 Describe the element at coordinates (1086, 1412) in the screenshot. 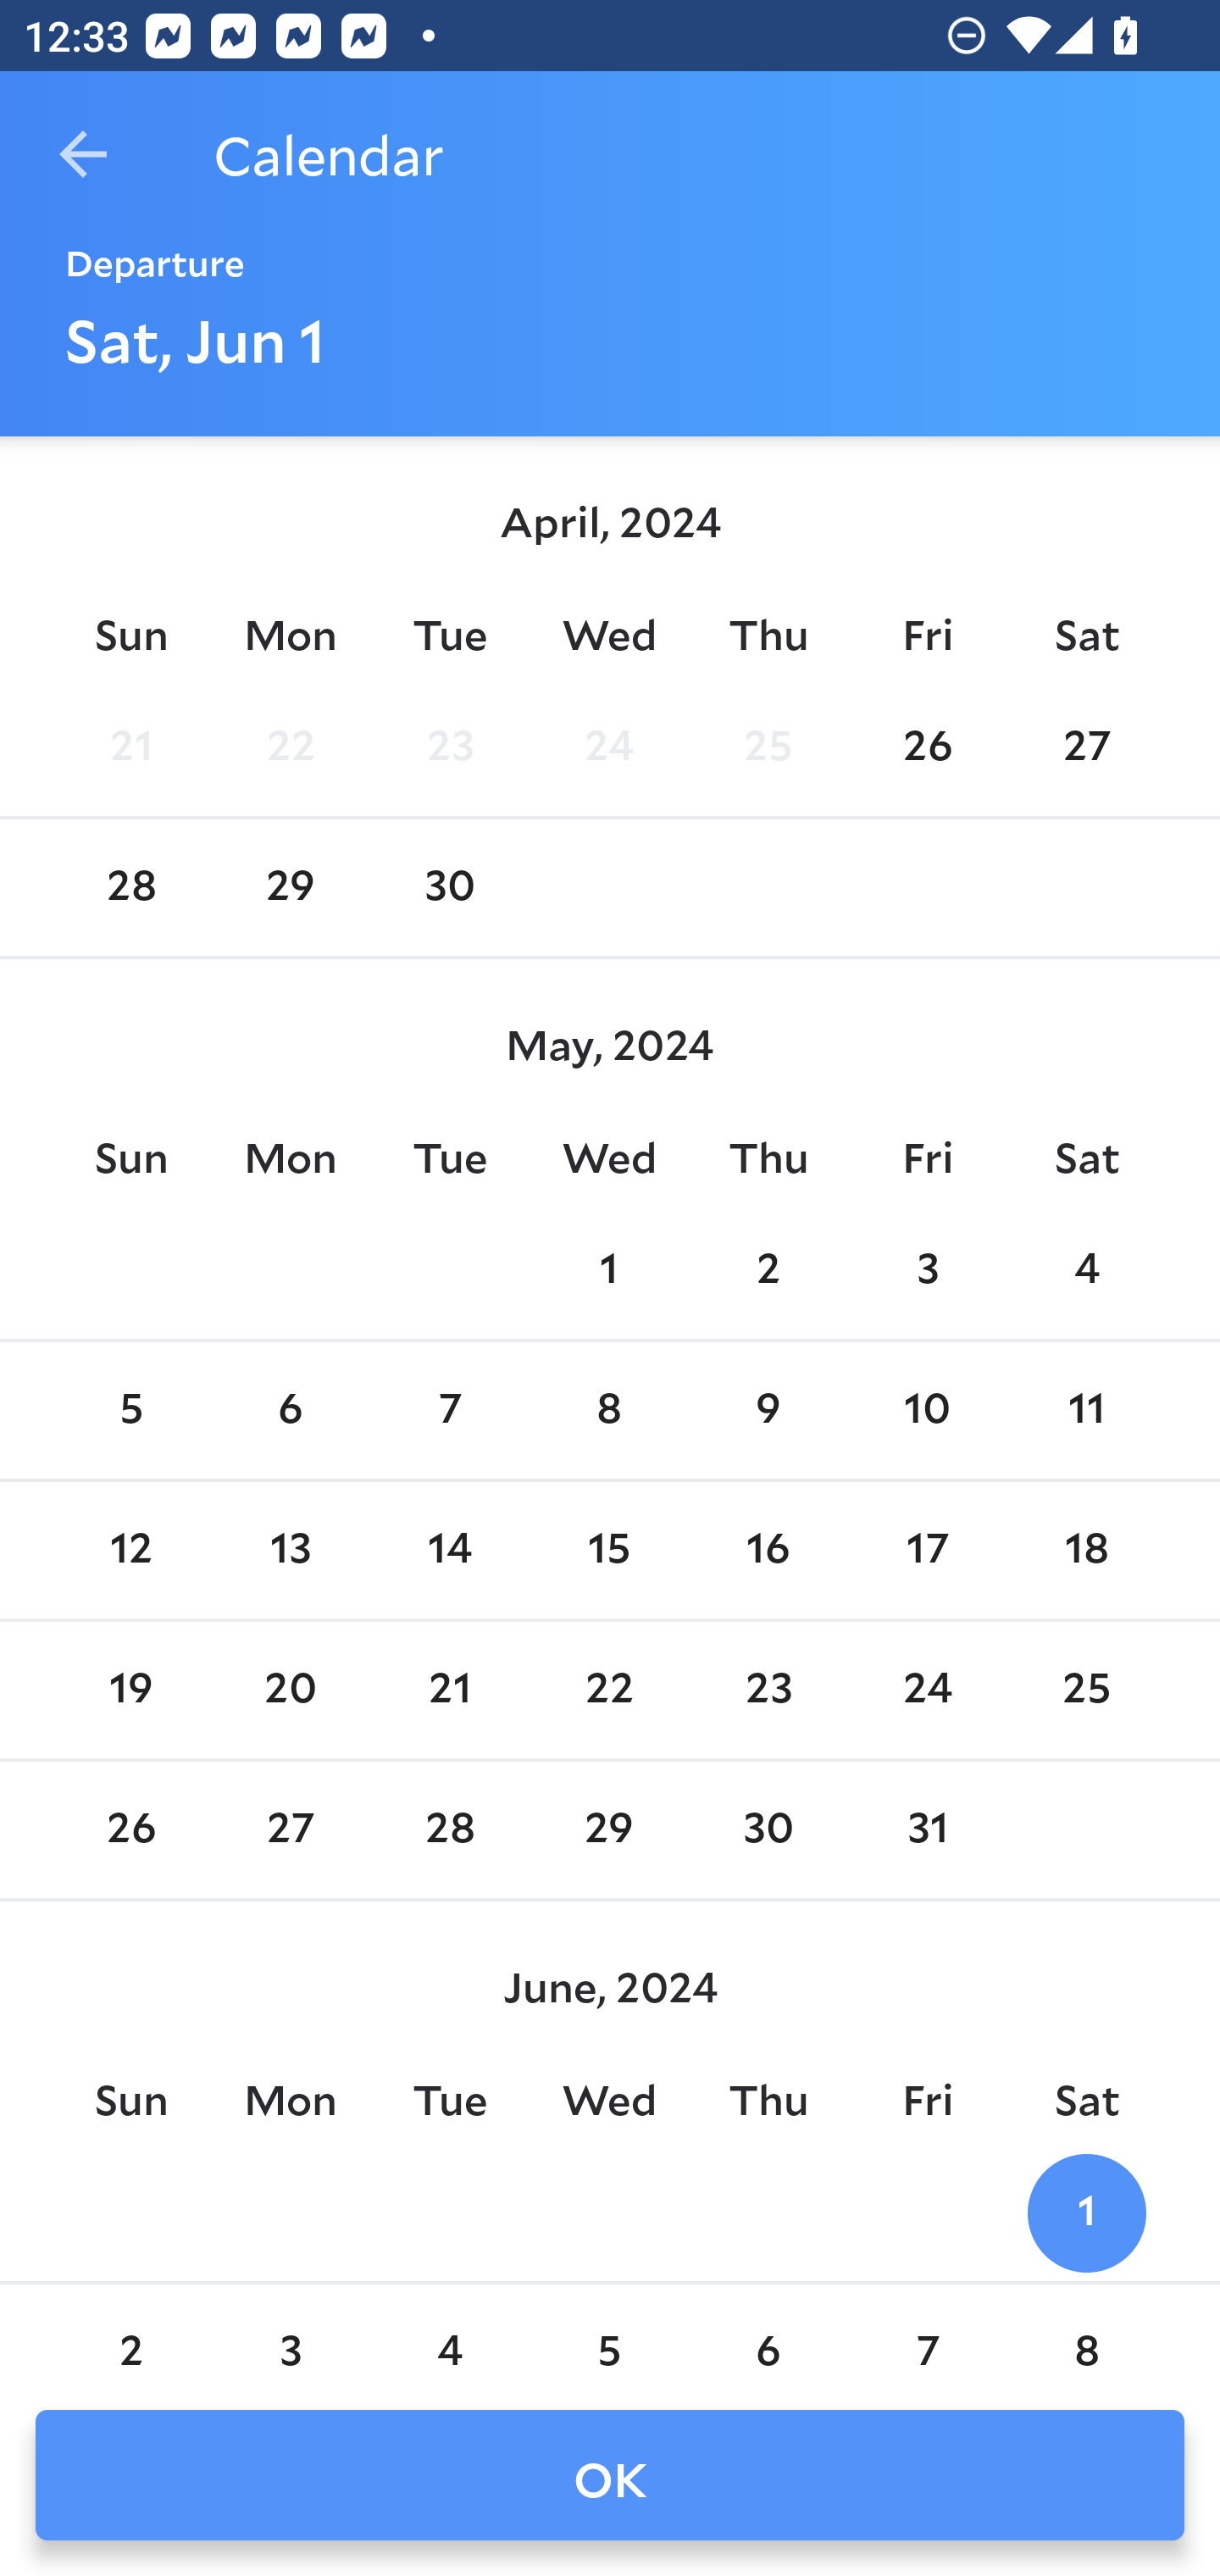

I see `11` at that location.